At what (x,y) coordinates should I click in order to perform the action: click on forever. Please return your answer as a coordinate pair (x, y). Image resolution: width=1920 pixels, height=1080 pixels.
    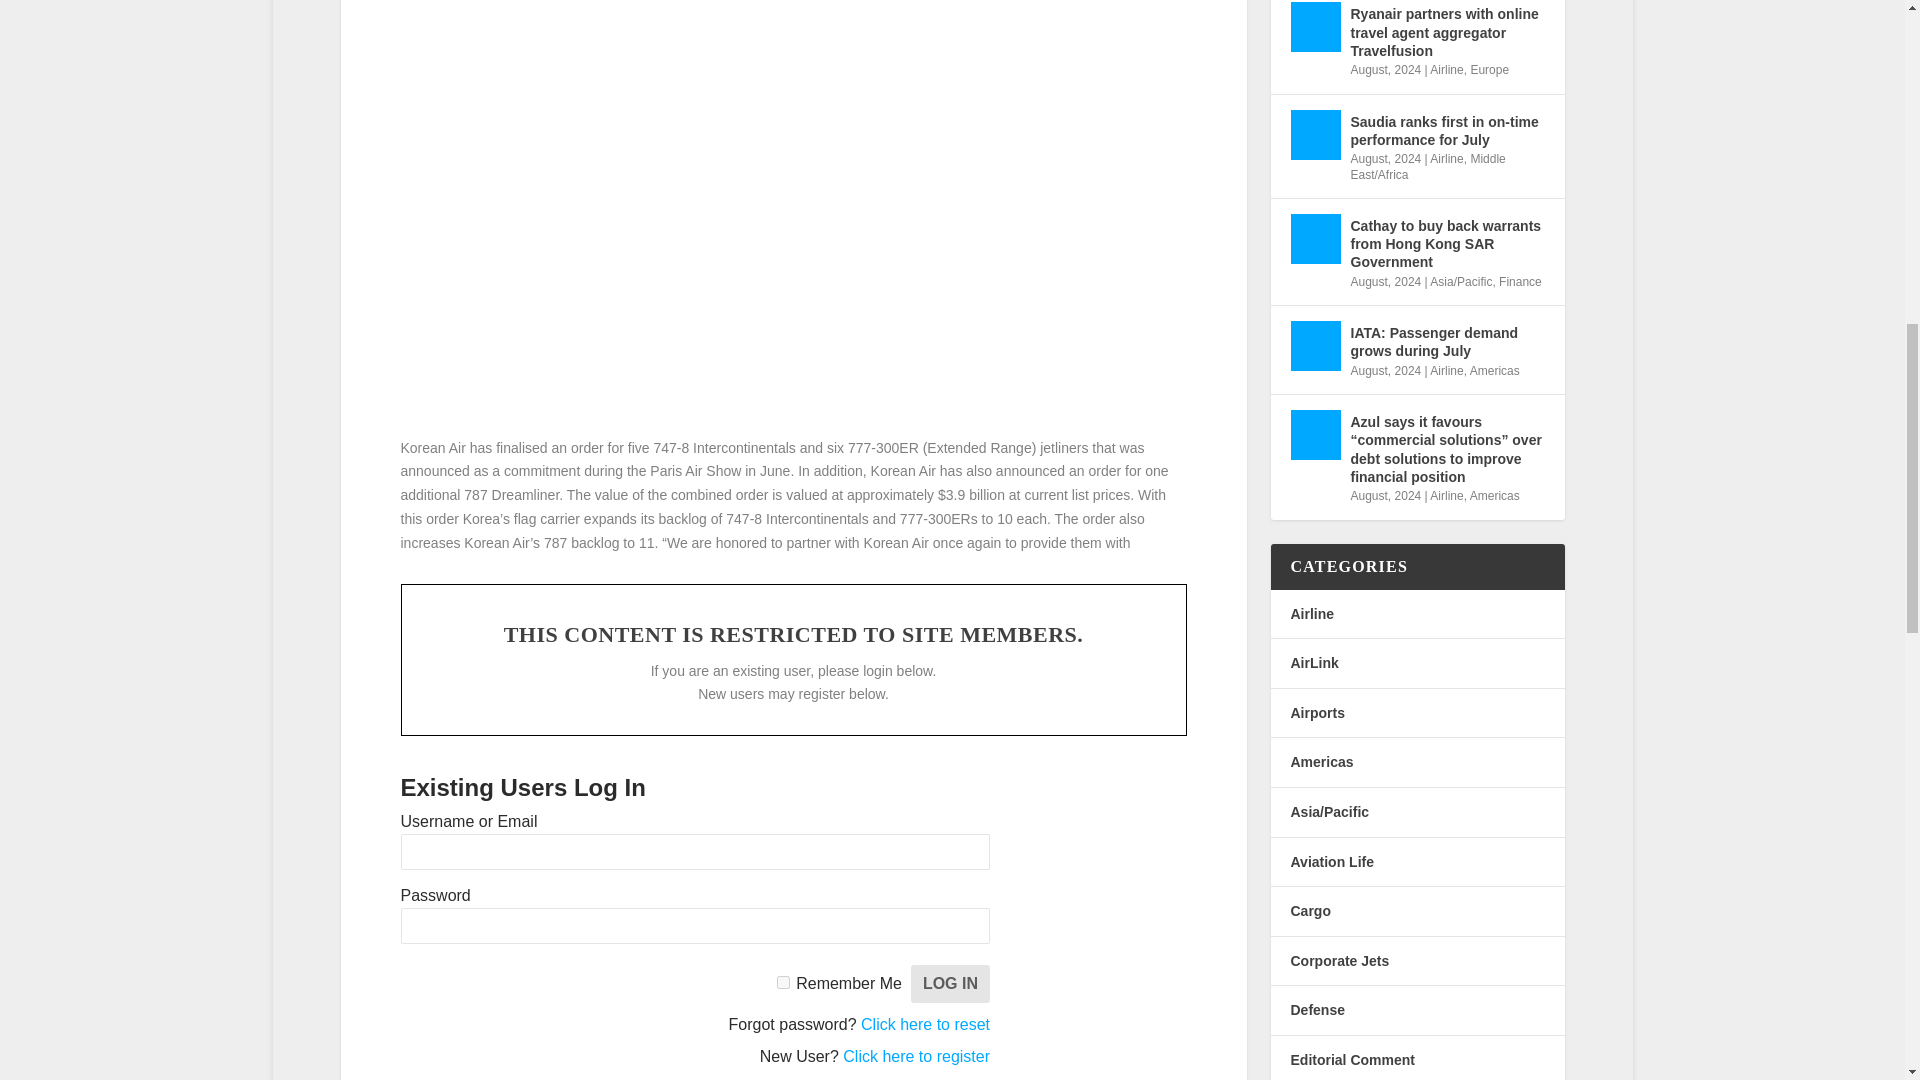
    Looking at the image, I should click on (783, 982).